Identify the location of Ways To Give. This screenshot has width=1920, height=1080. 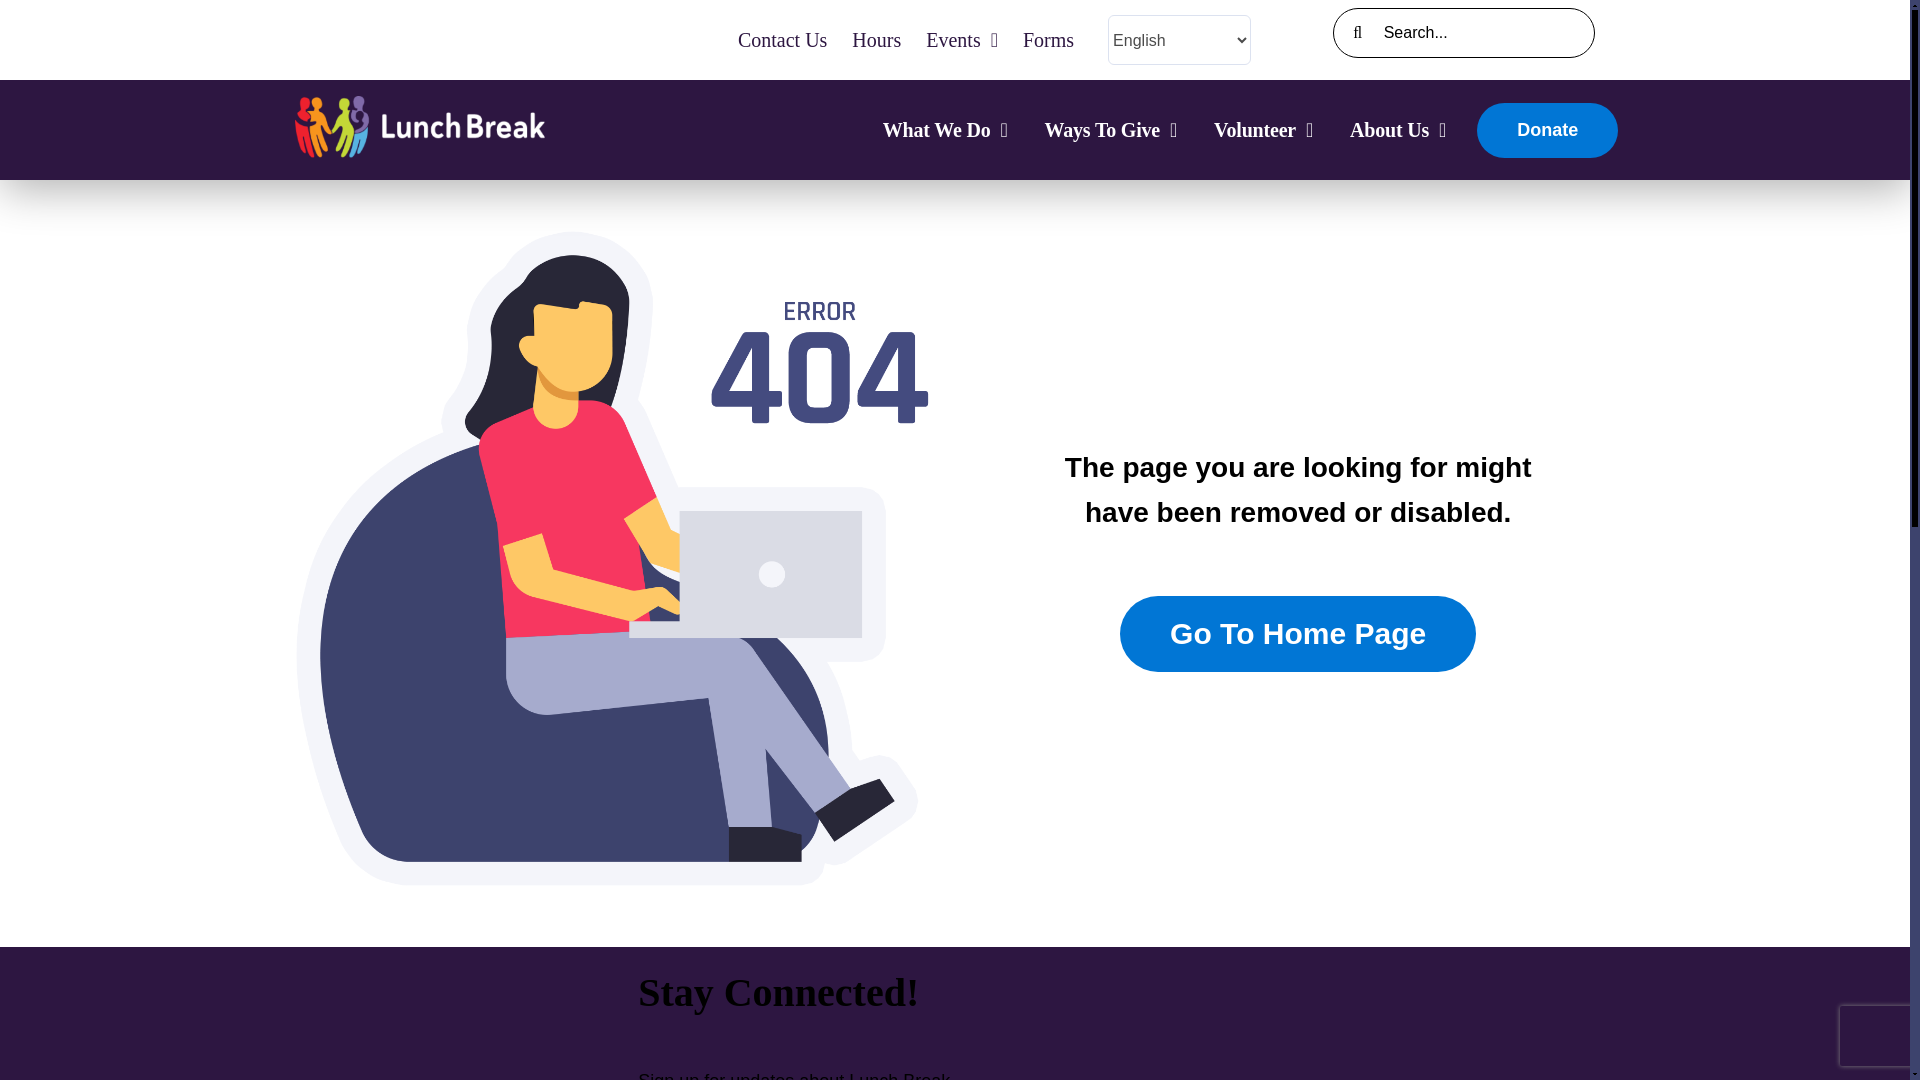
(1111, 130).